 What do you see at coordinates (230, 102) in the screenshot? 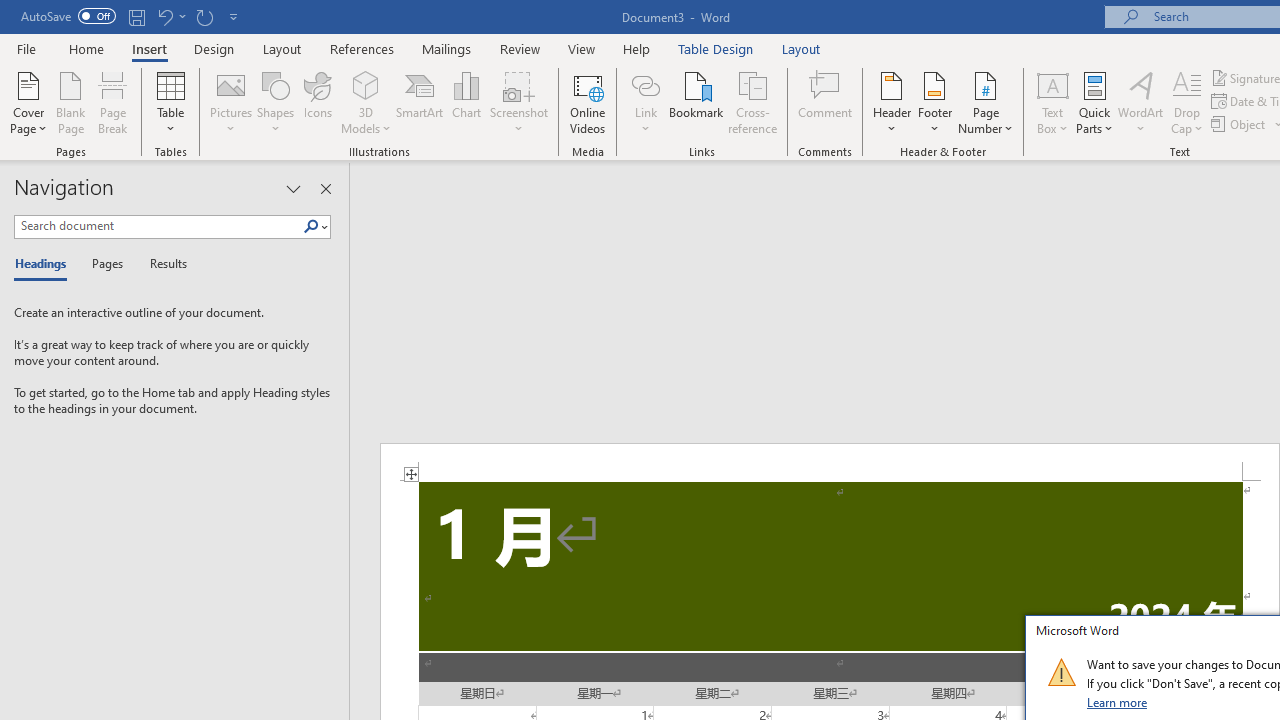
I see `Pictures` at bounding box center [230, 102].